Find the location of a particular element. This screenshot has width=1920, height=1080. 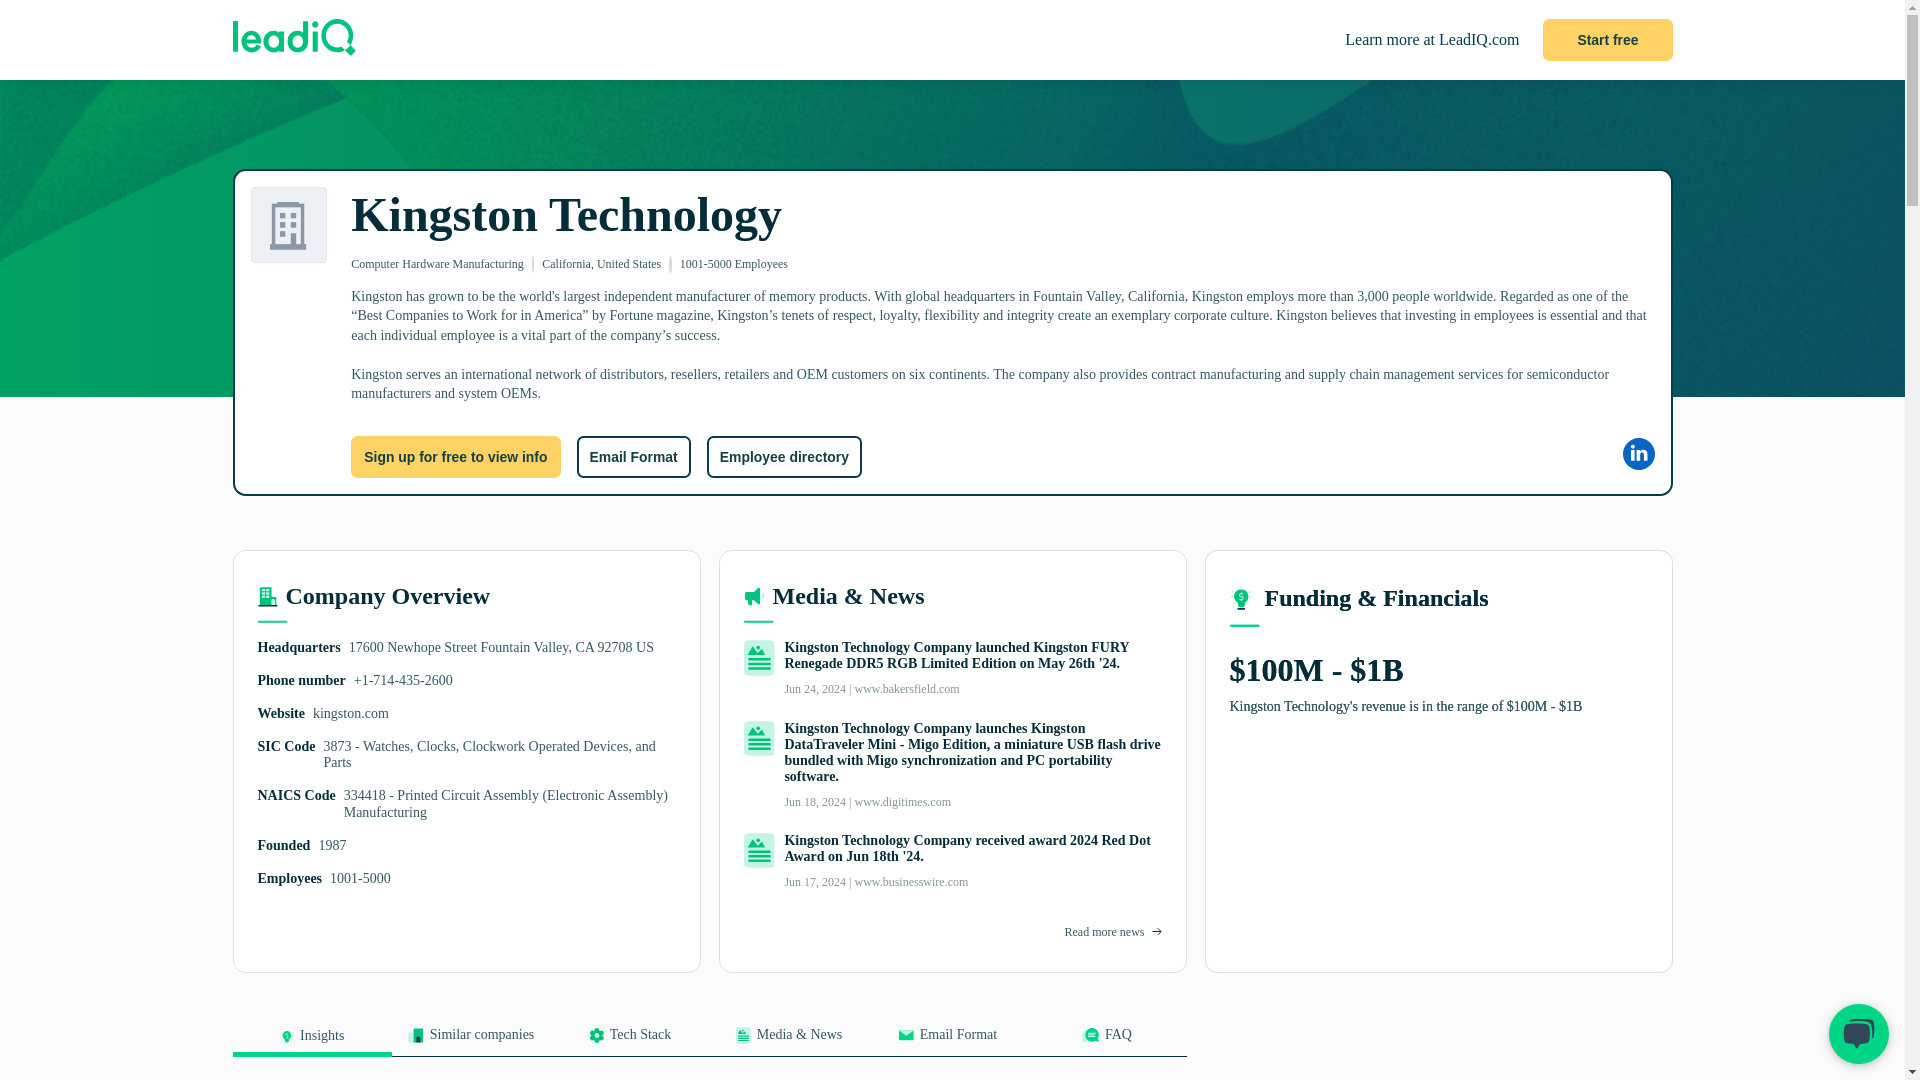

Learn more at LeadIQ.com is located at coordinates (1432, 40).